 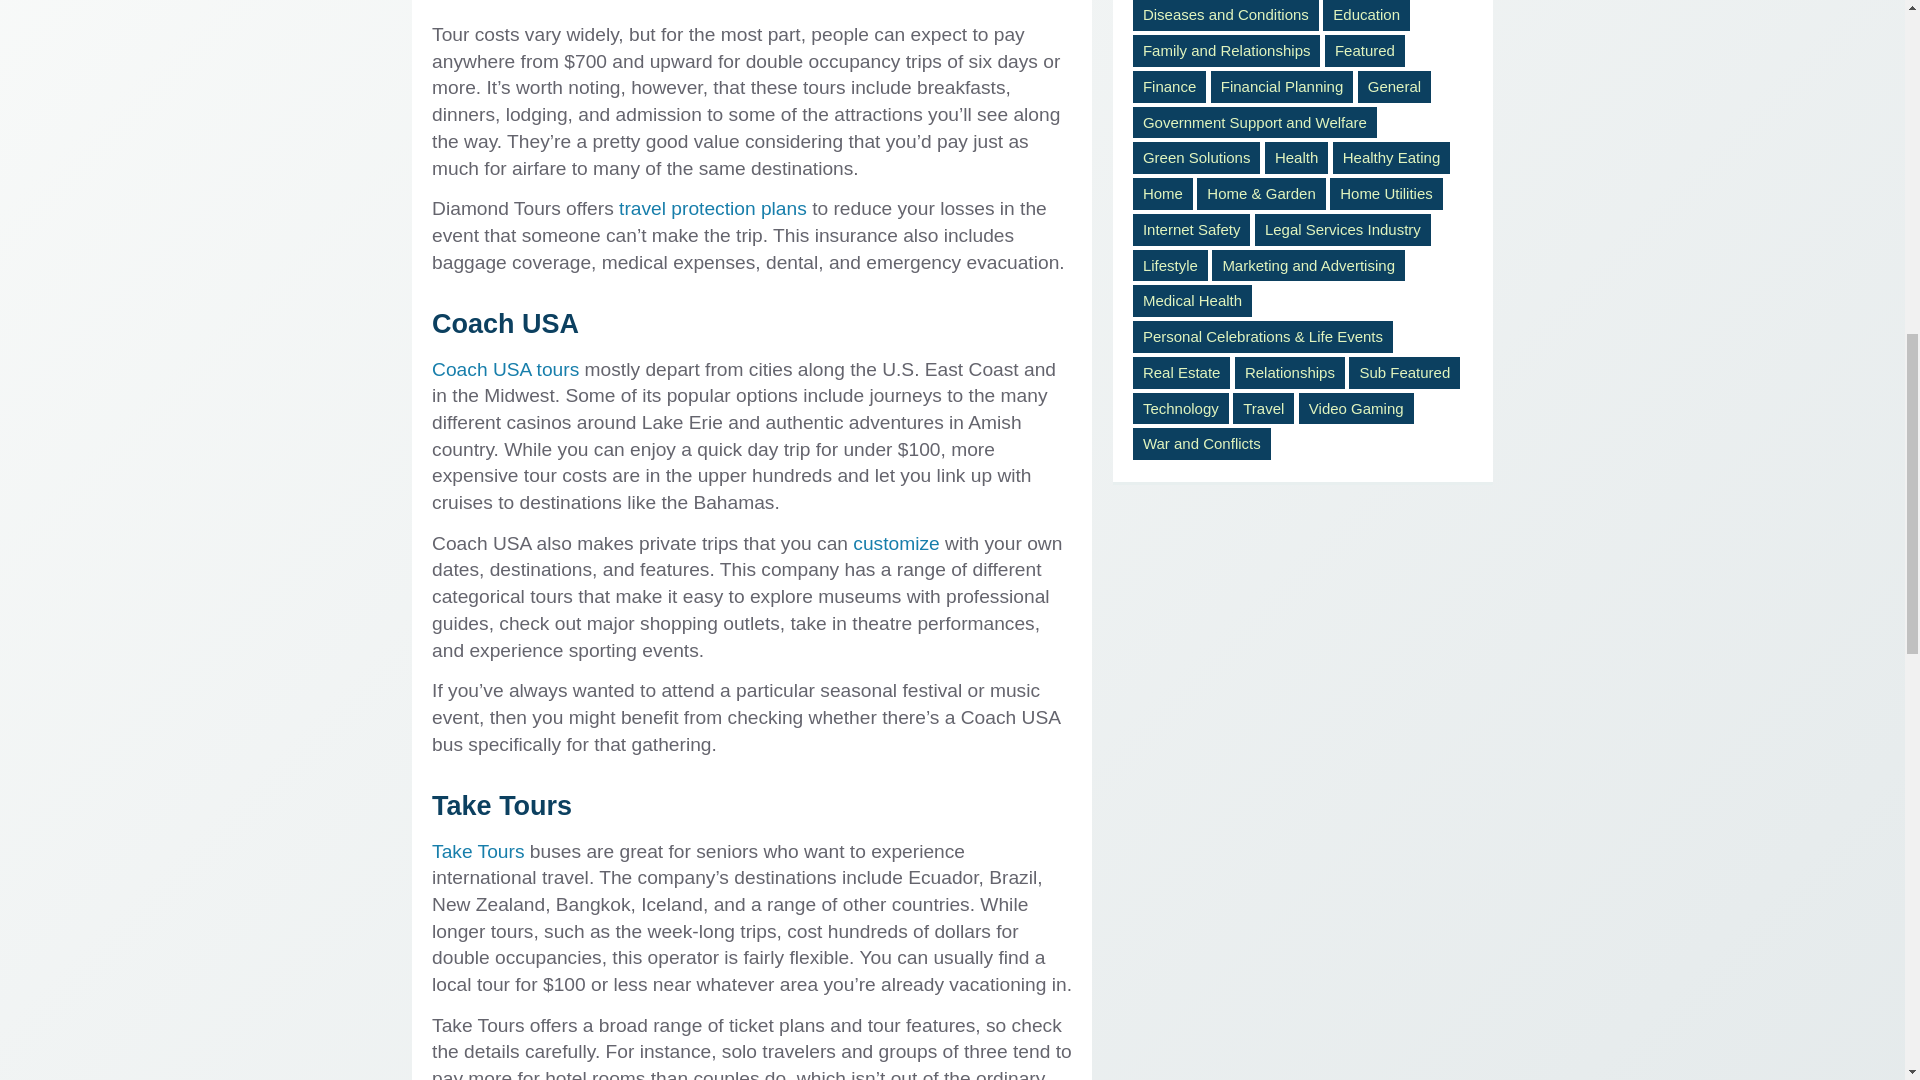 I want to click on Coach USA tours, so click(x=506, y=369).